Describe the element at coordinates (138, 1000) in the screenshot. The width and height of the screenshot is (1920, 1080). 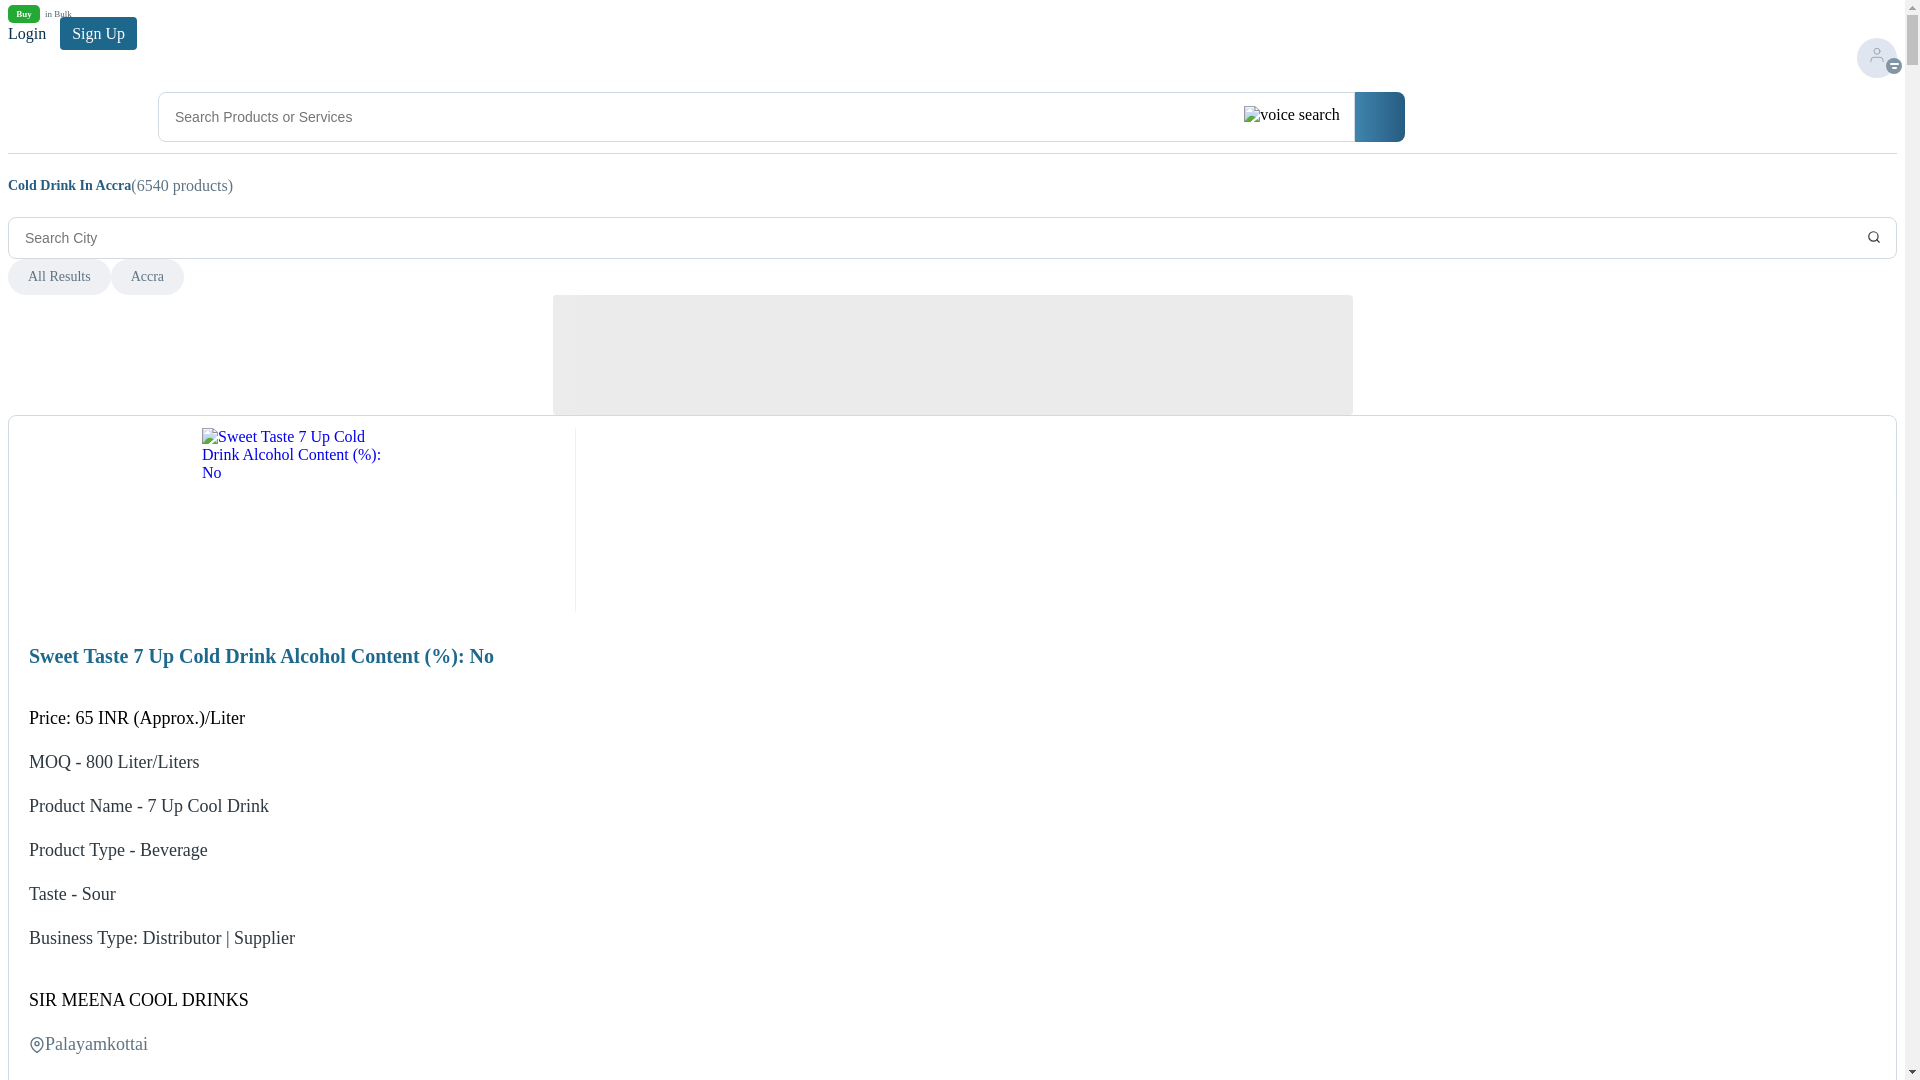
I see `All Results` at that location.